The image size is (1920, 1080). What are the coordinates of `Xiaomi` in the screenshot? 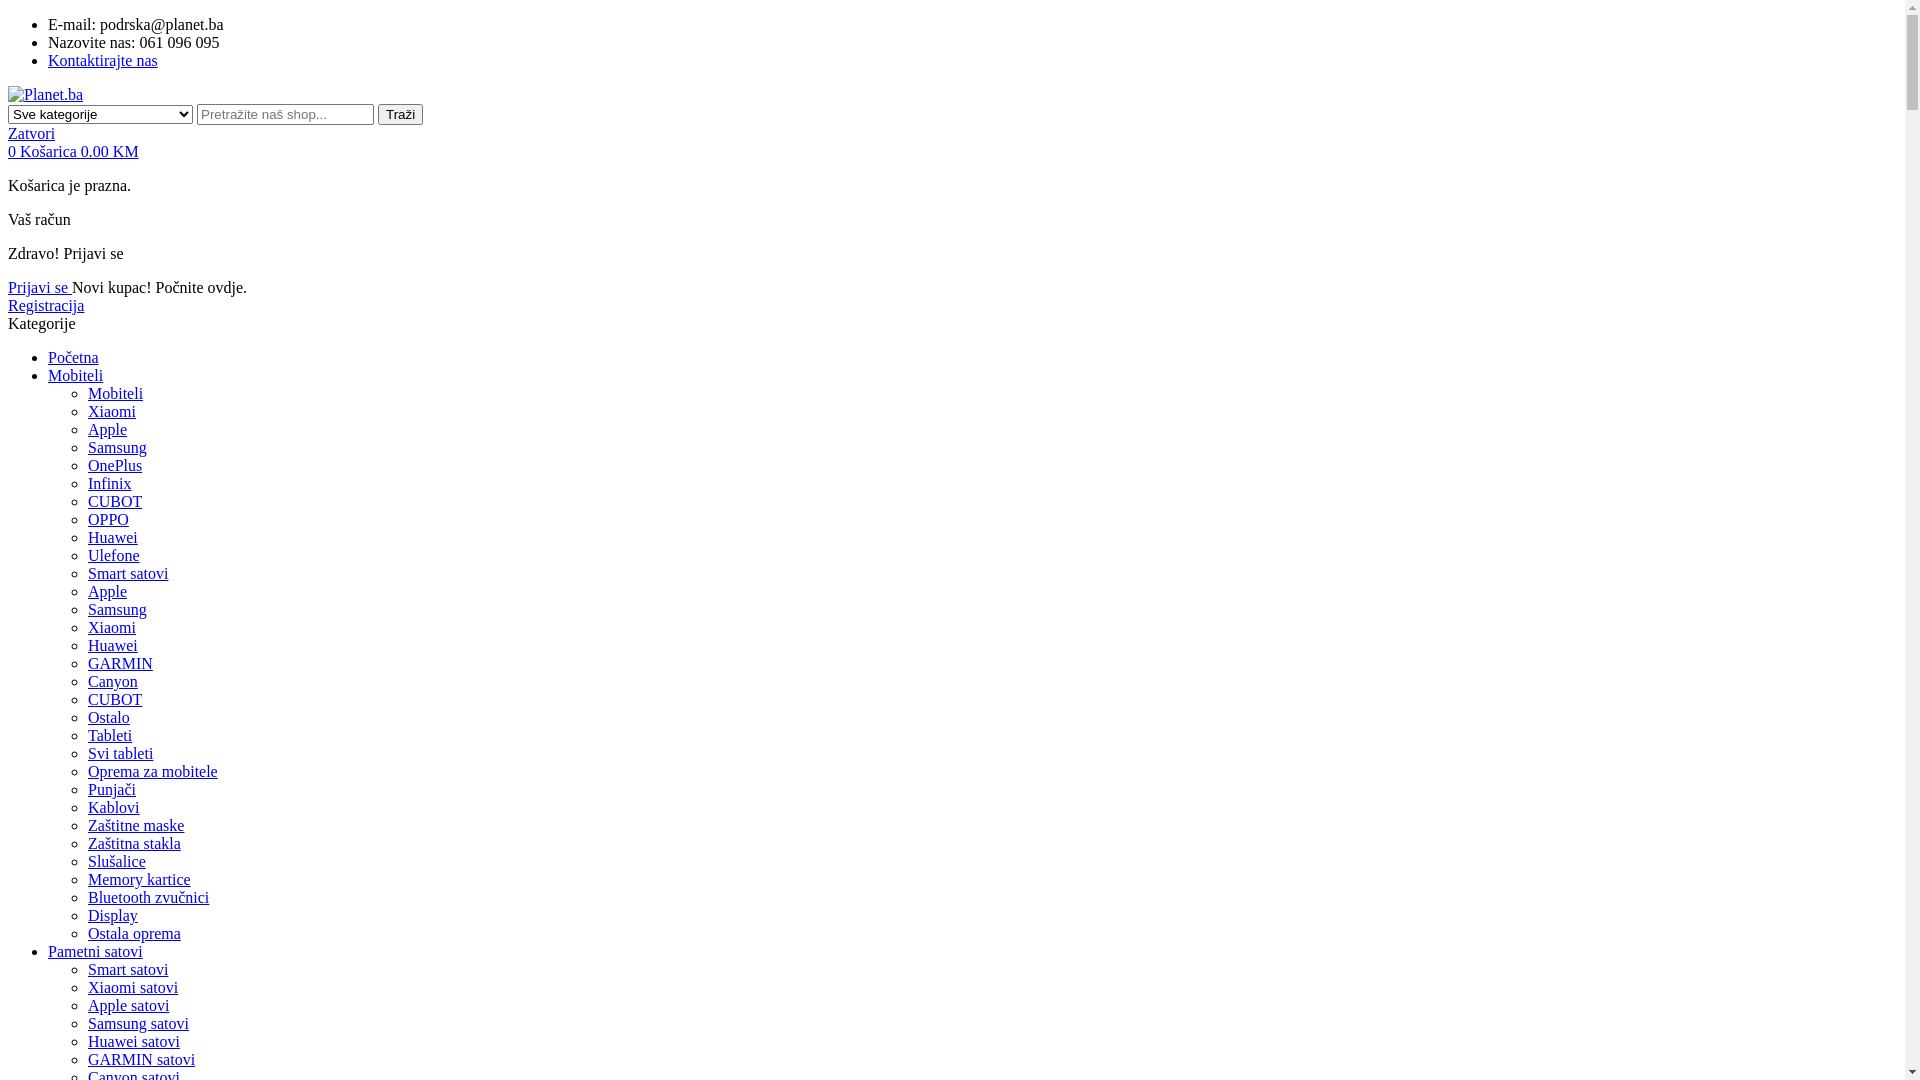 It's located at (112, 628).